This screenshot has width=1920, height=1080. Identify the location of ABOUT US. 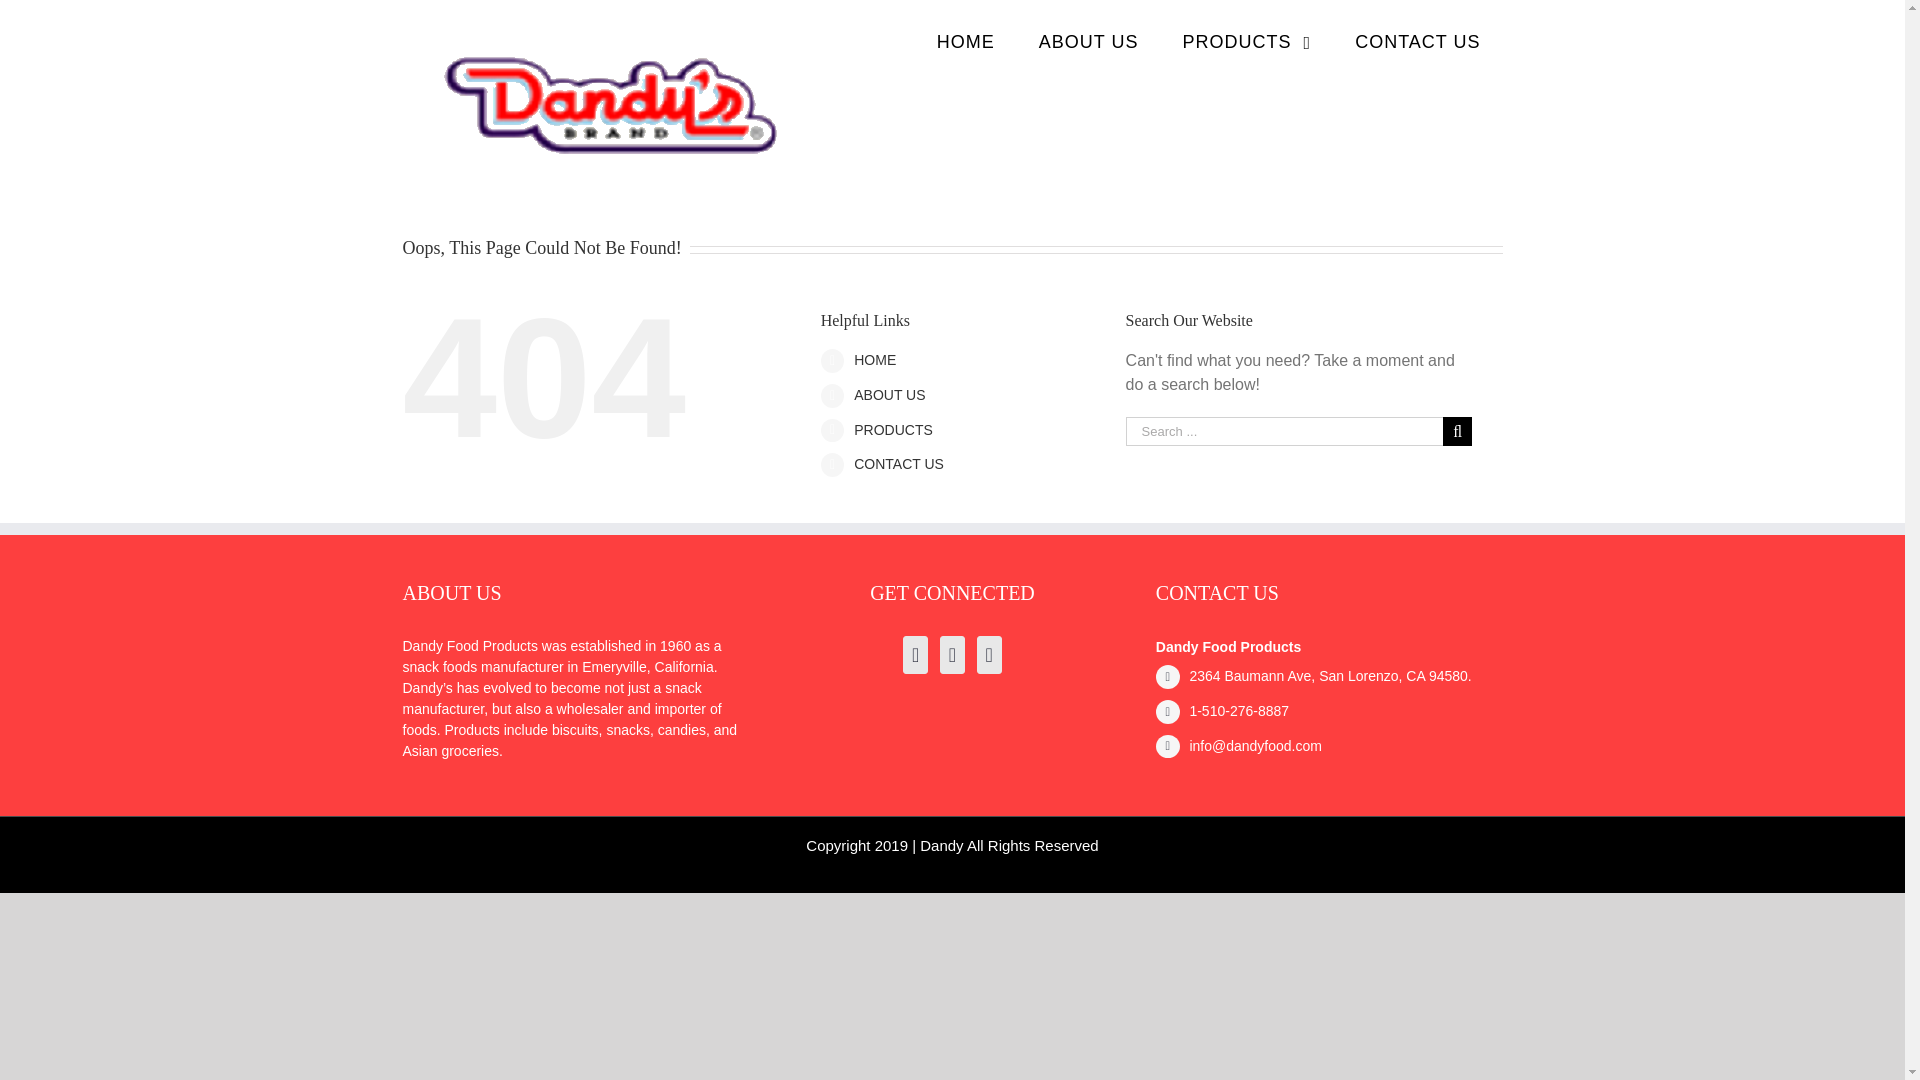
(1089, 42).